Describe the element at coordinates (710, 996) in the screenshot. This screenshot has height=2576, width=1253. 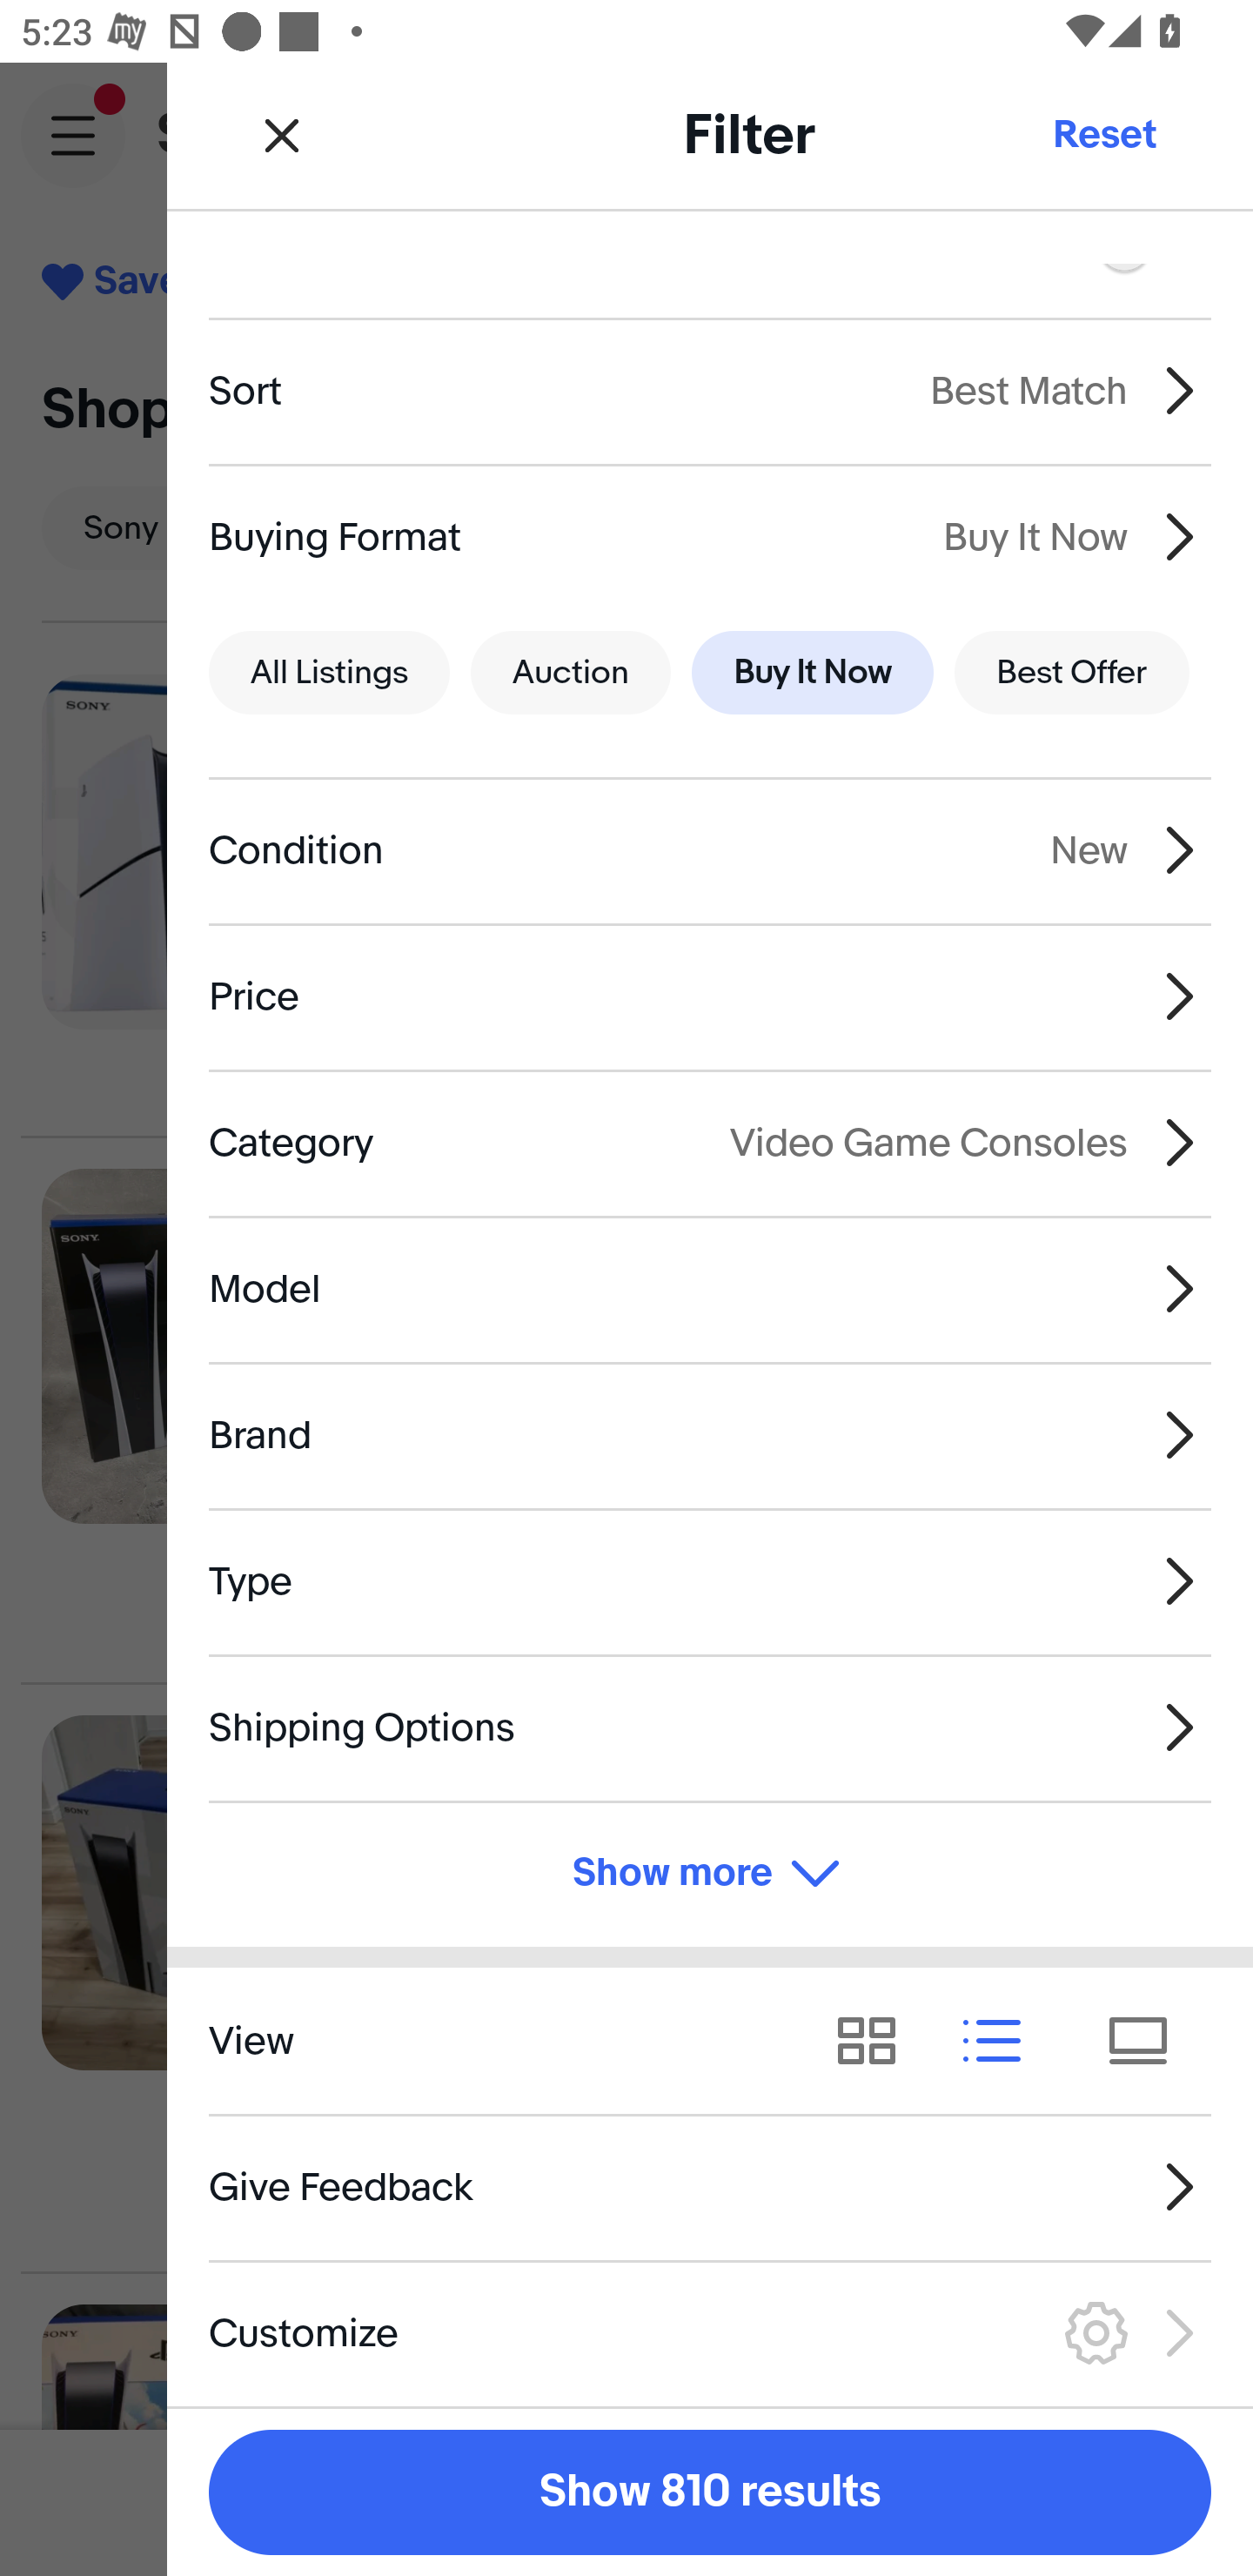
I see `Price` at that location.